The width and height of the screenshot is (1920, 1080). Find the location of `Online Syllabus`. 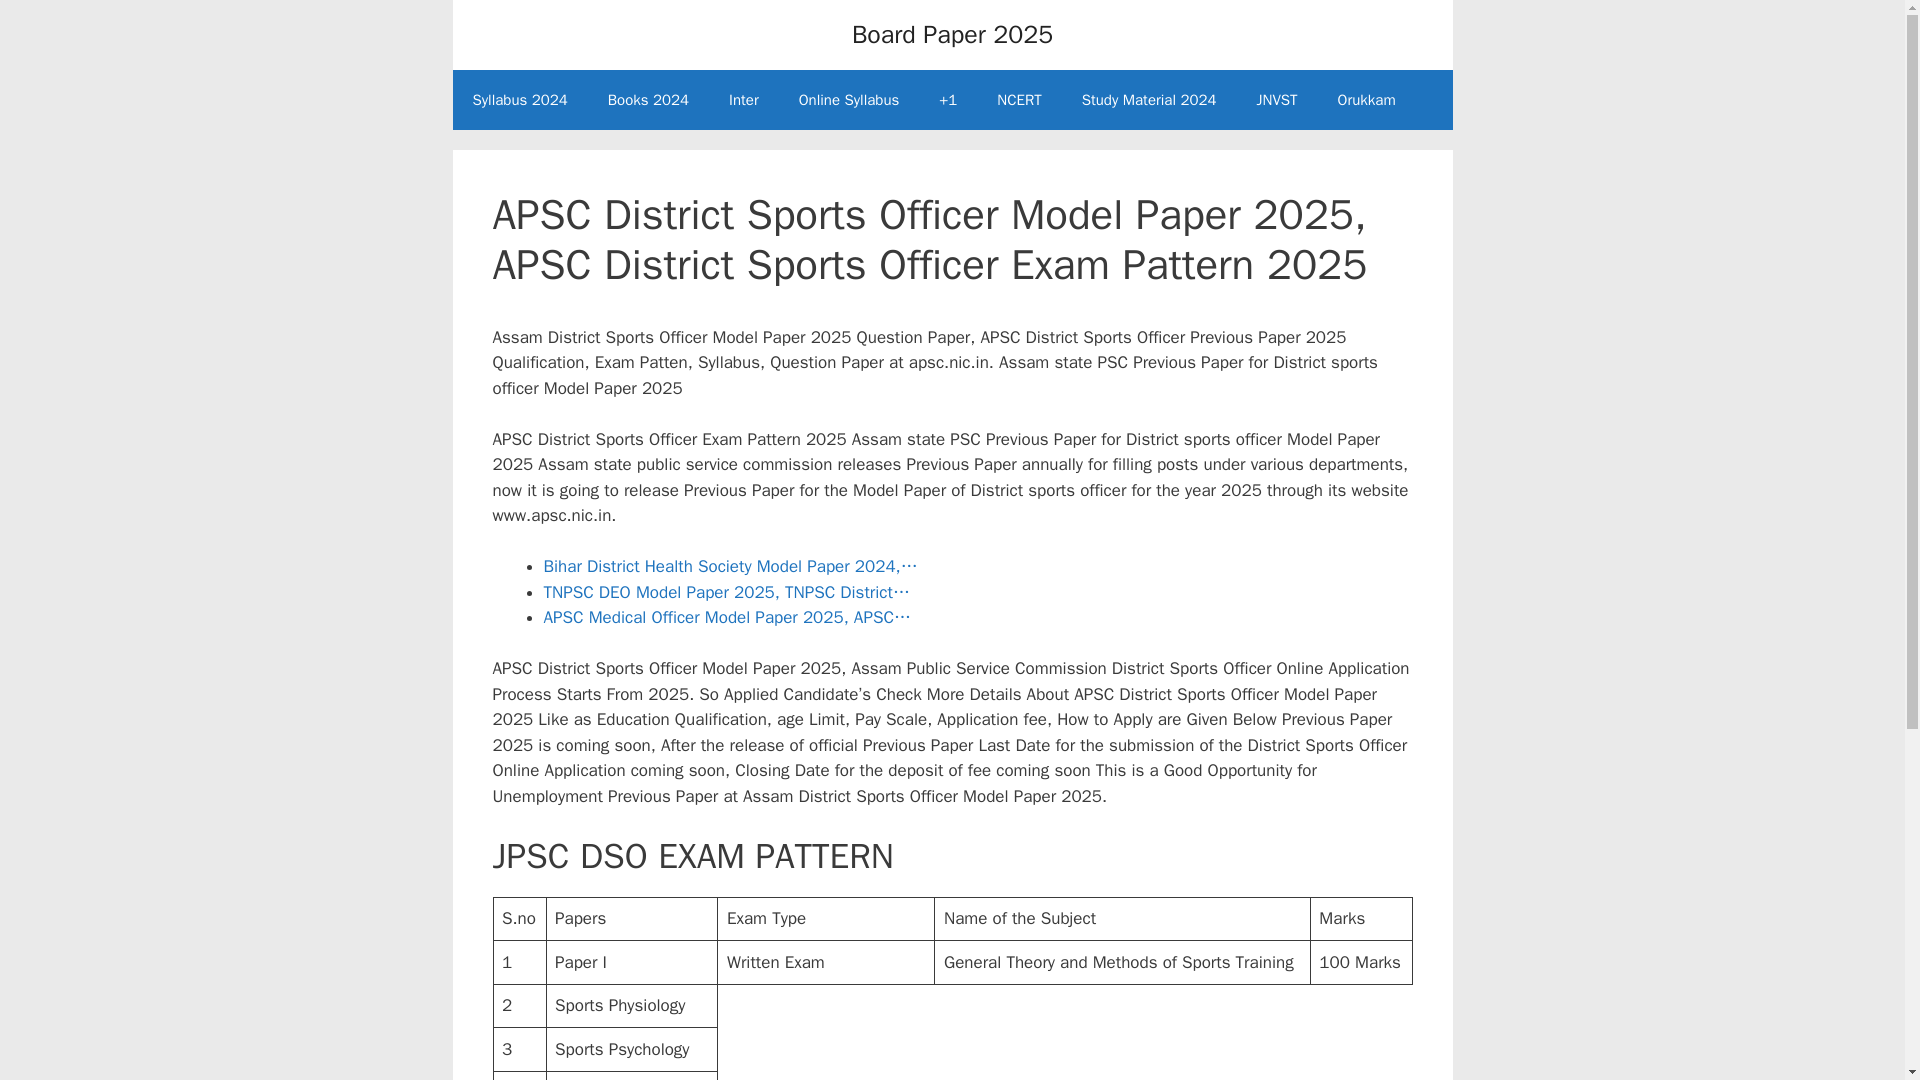

Online Syllabus is located at coordinates (849, 100).